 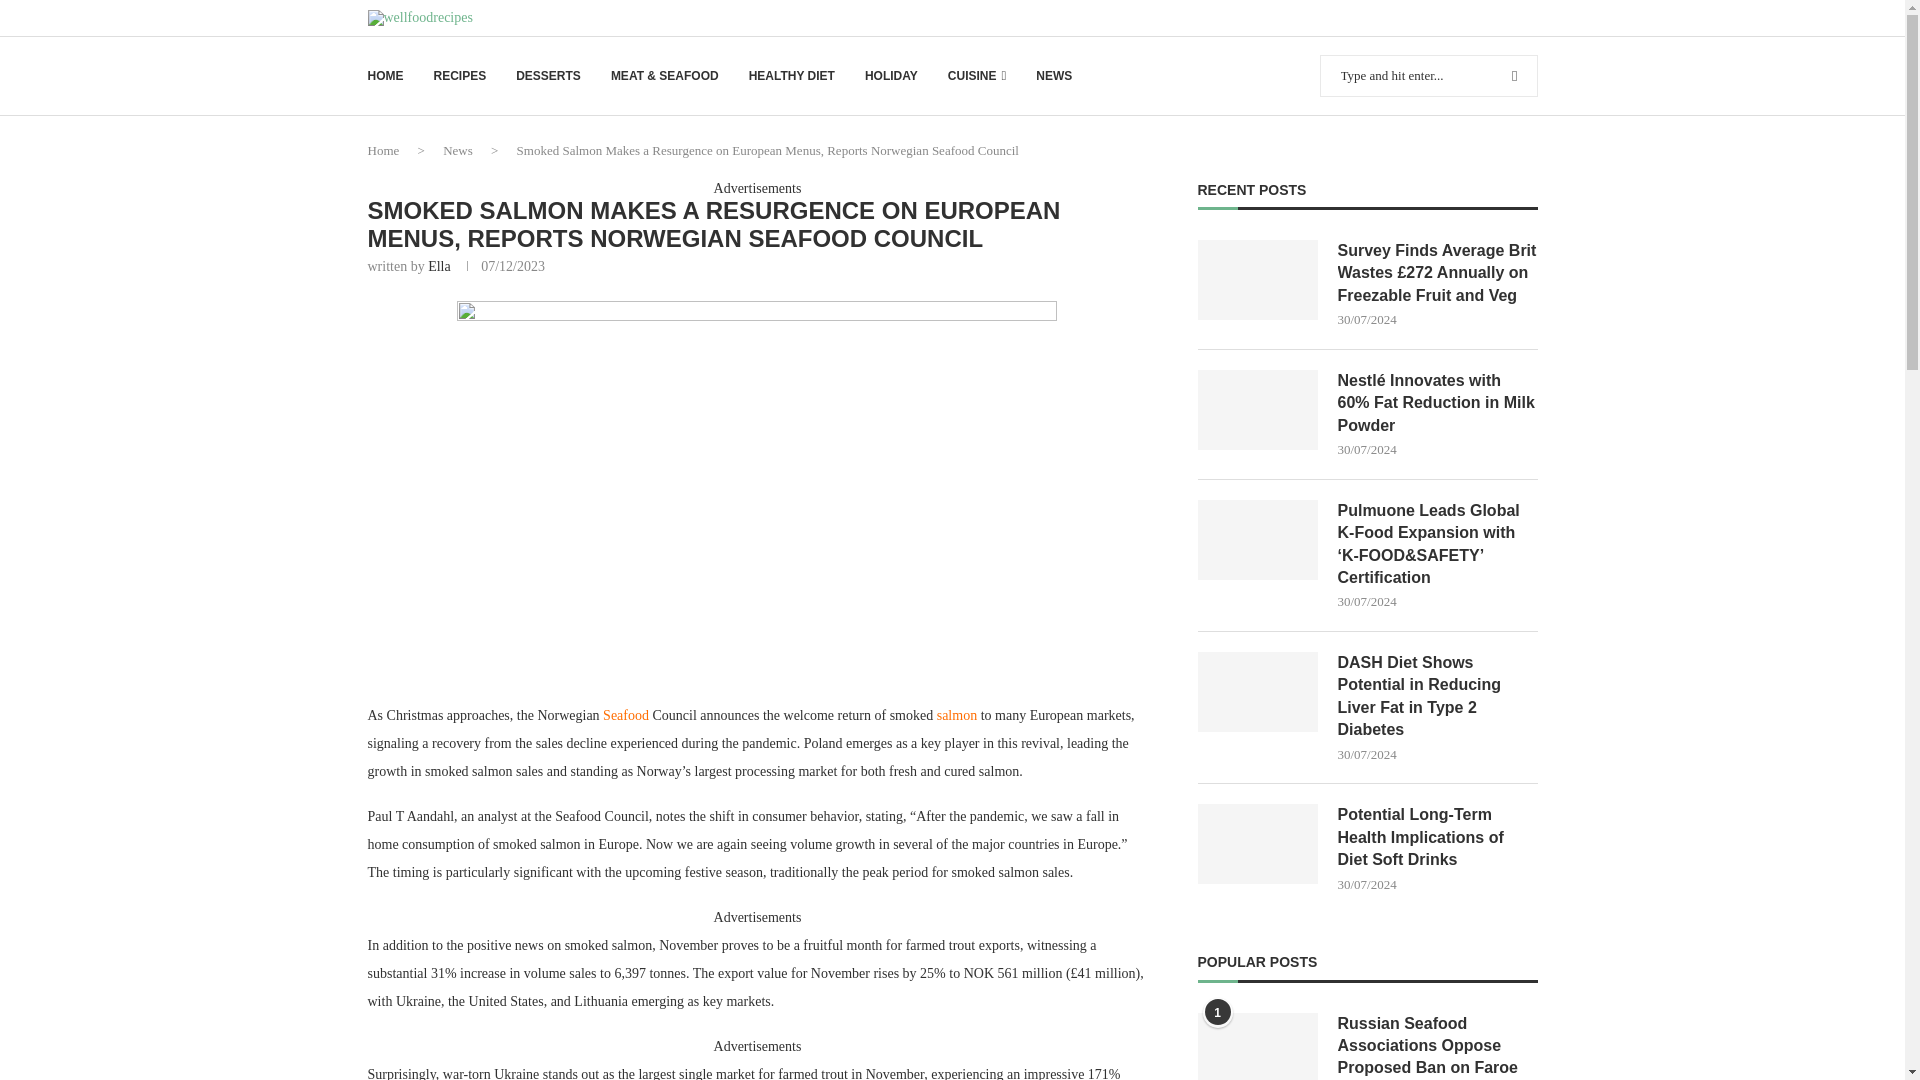 I want to click on DESSERTS, so click(x=548, y=76).